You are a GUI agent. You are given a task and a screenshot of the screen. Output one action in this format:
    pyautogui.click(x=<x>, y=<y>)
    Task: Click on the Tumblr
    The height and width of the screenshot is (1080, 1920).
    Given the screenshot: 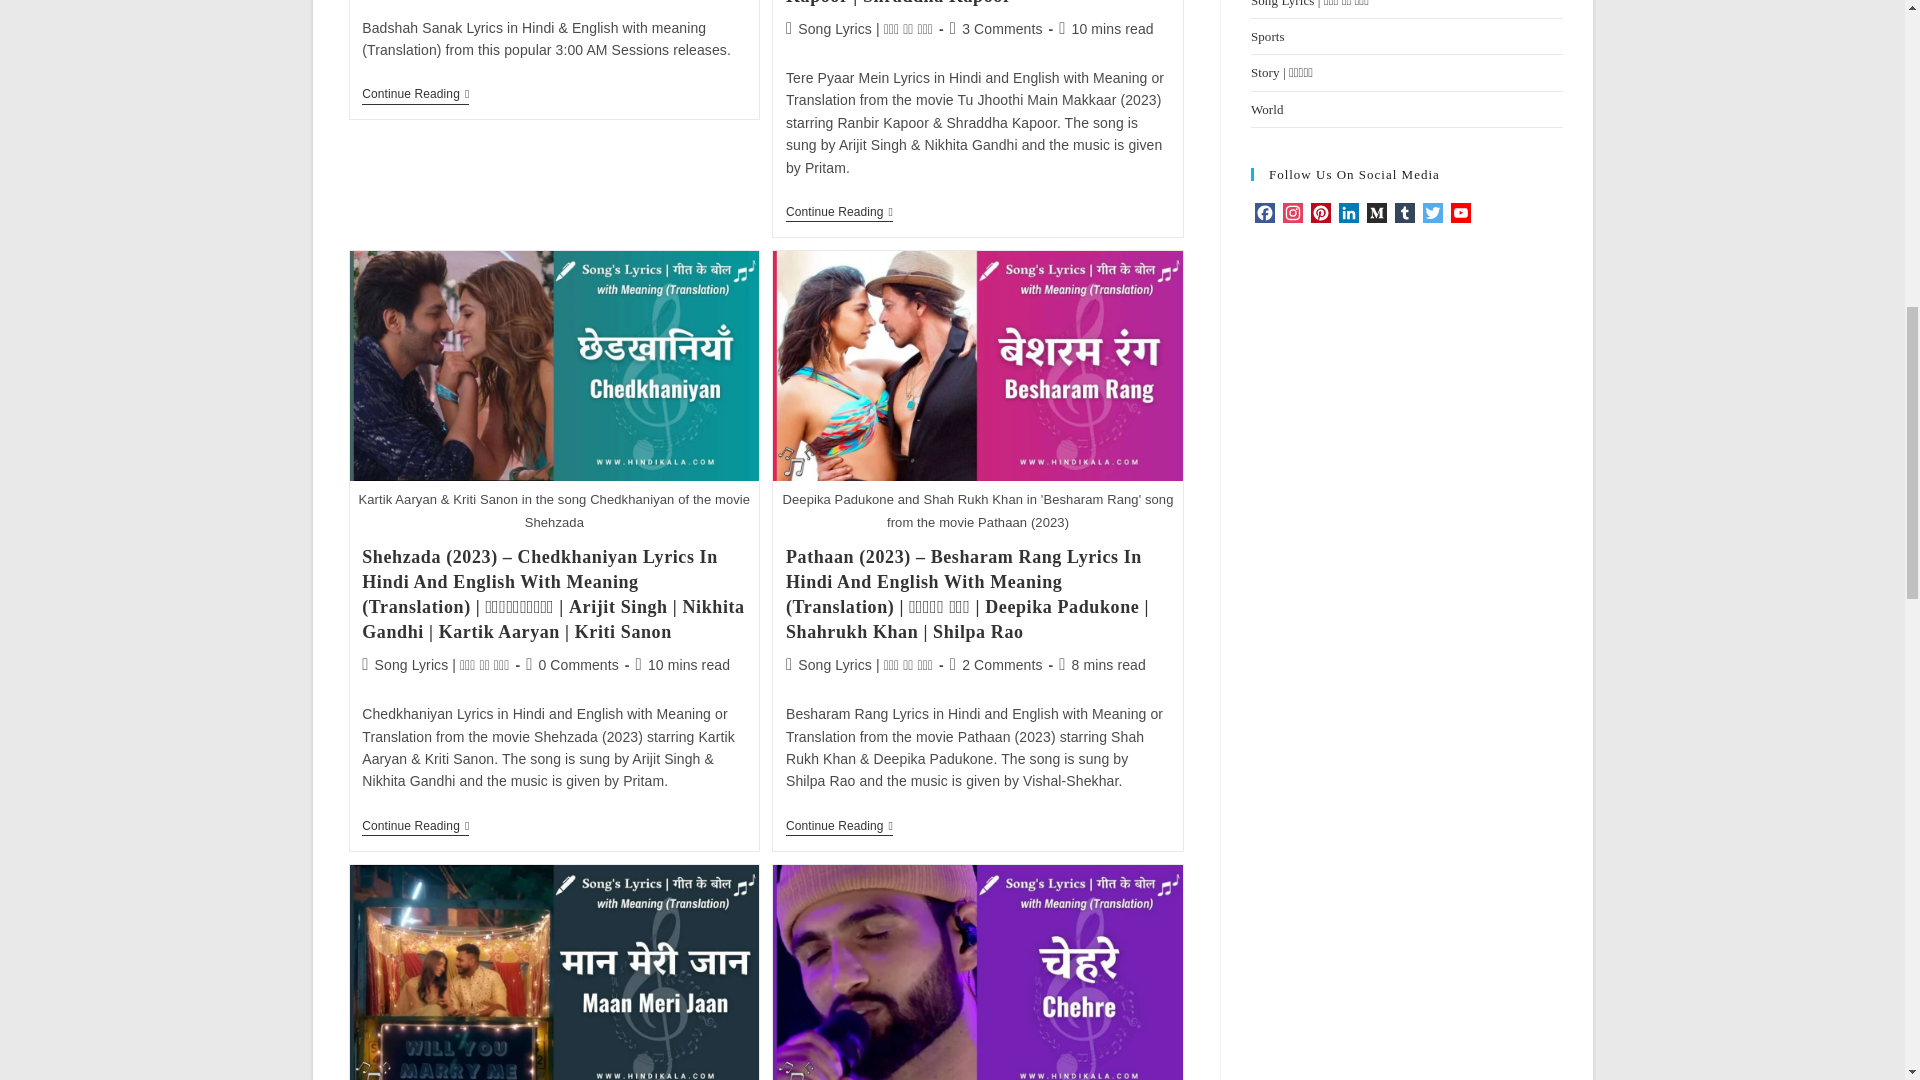 What is the action you would take?
    pyautogui.click(x=1404, y=214)
    